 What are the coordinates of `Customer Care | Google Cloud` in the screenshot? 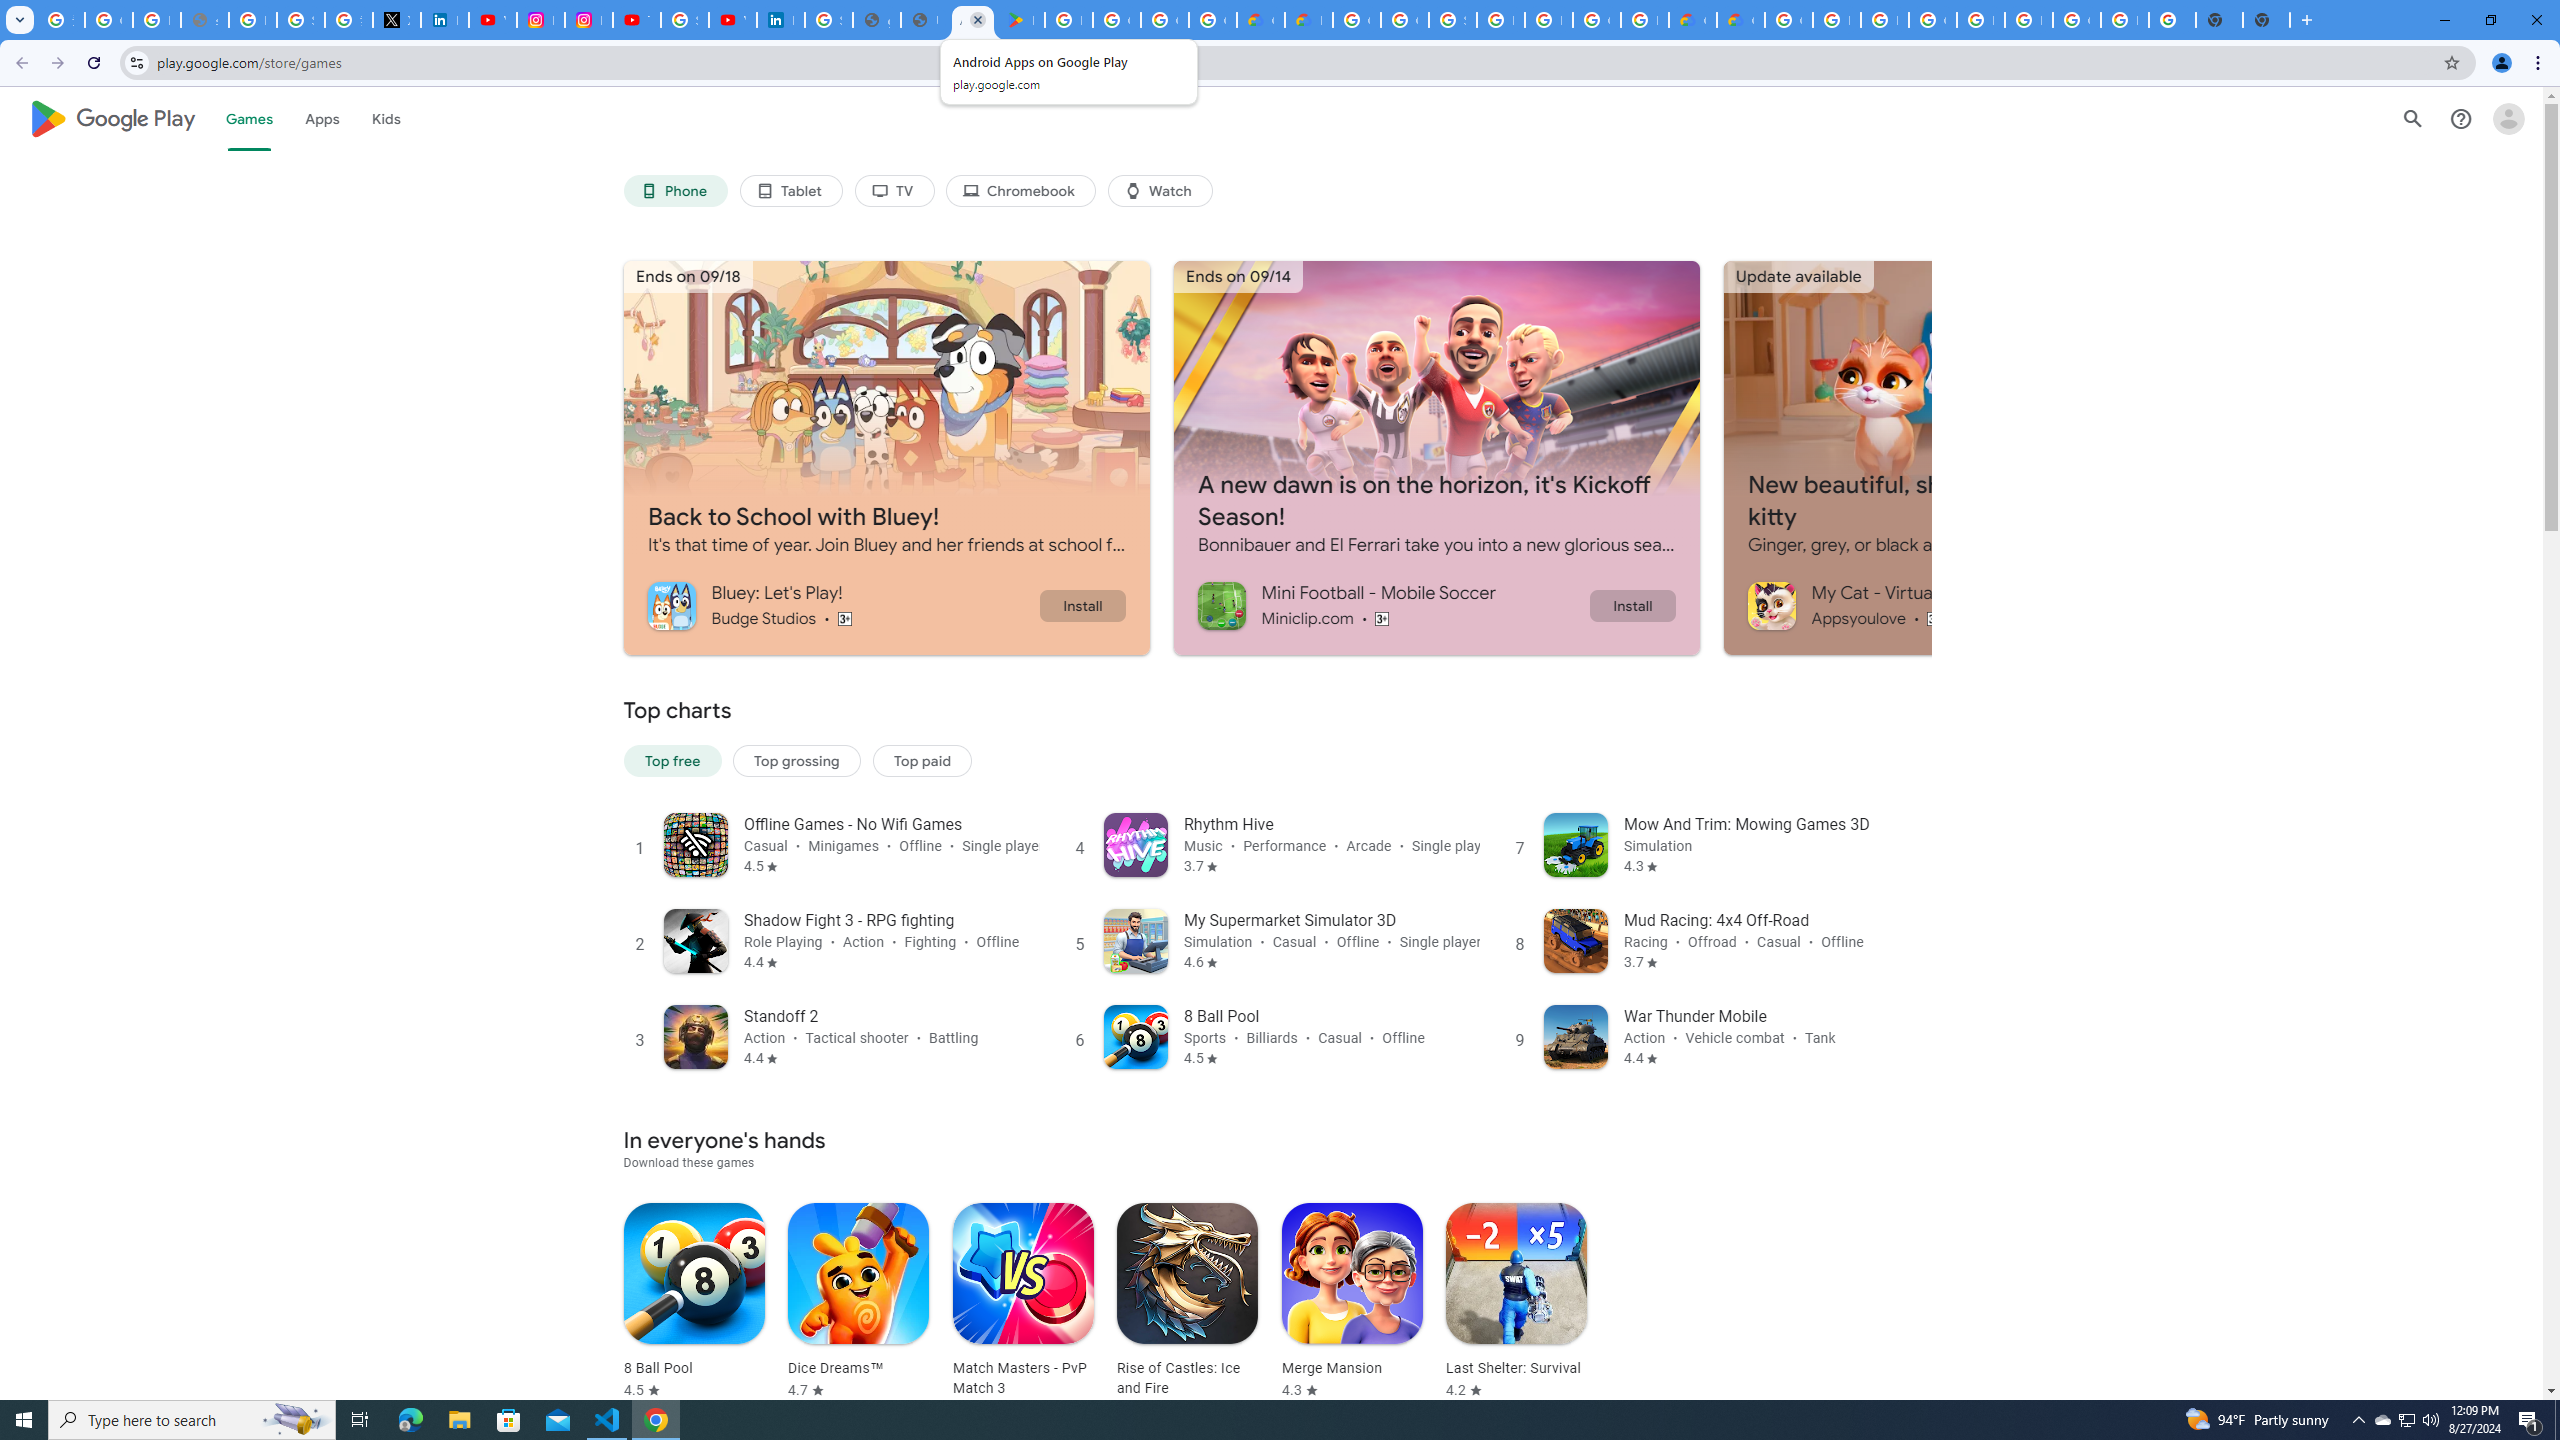 It's located at (1692, 20).